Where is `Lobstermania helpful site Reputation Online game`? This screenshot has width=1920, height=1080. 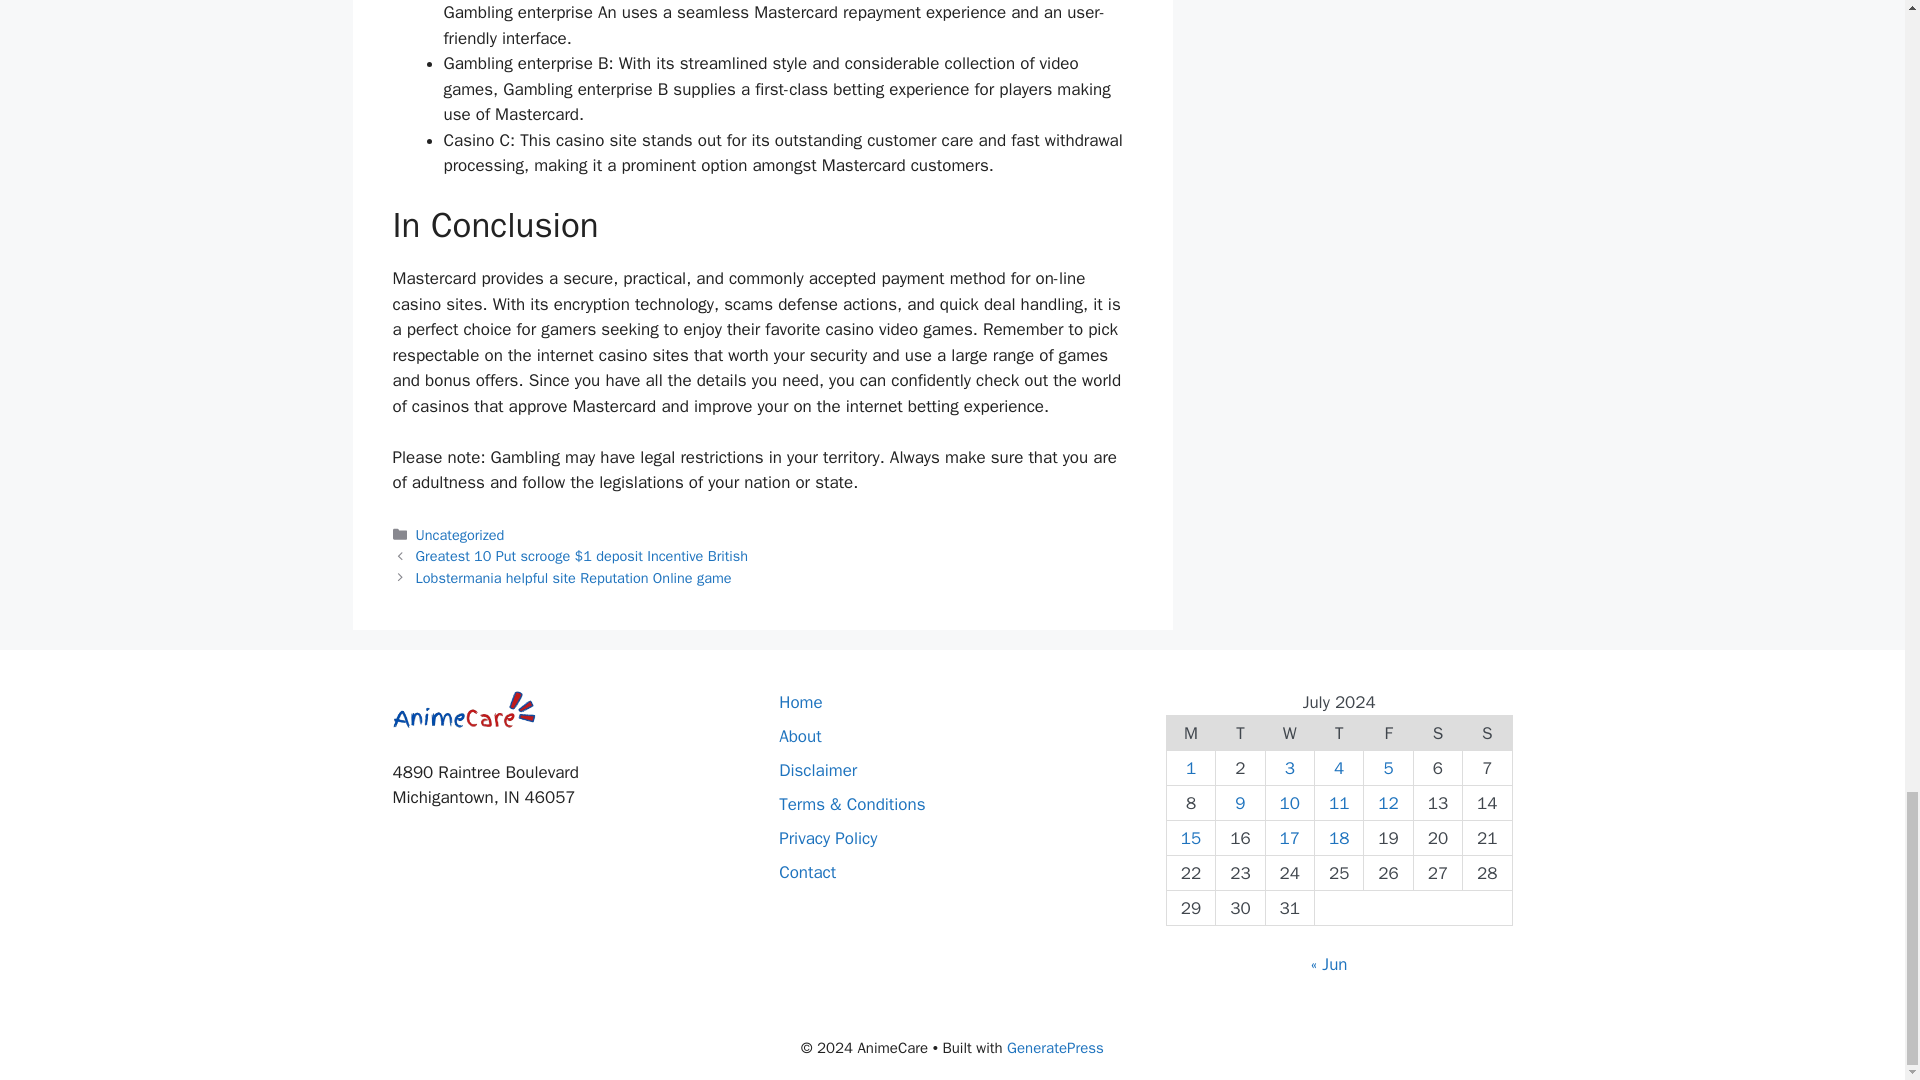 Lobstermania helpful site Reputation Online game is located at coordinates (574, 578).